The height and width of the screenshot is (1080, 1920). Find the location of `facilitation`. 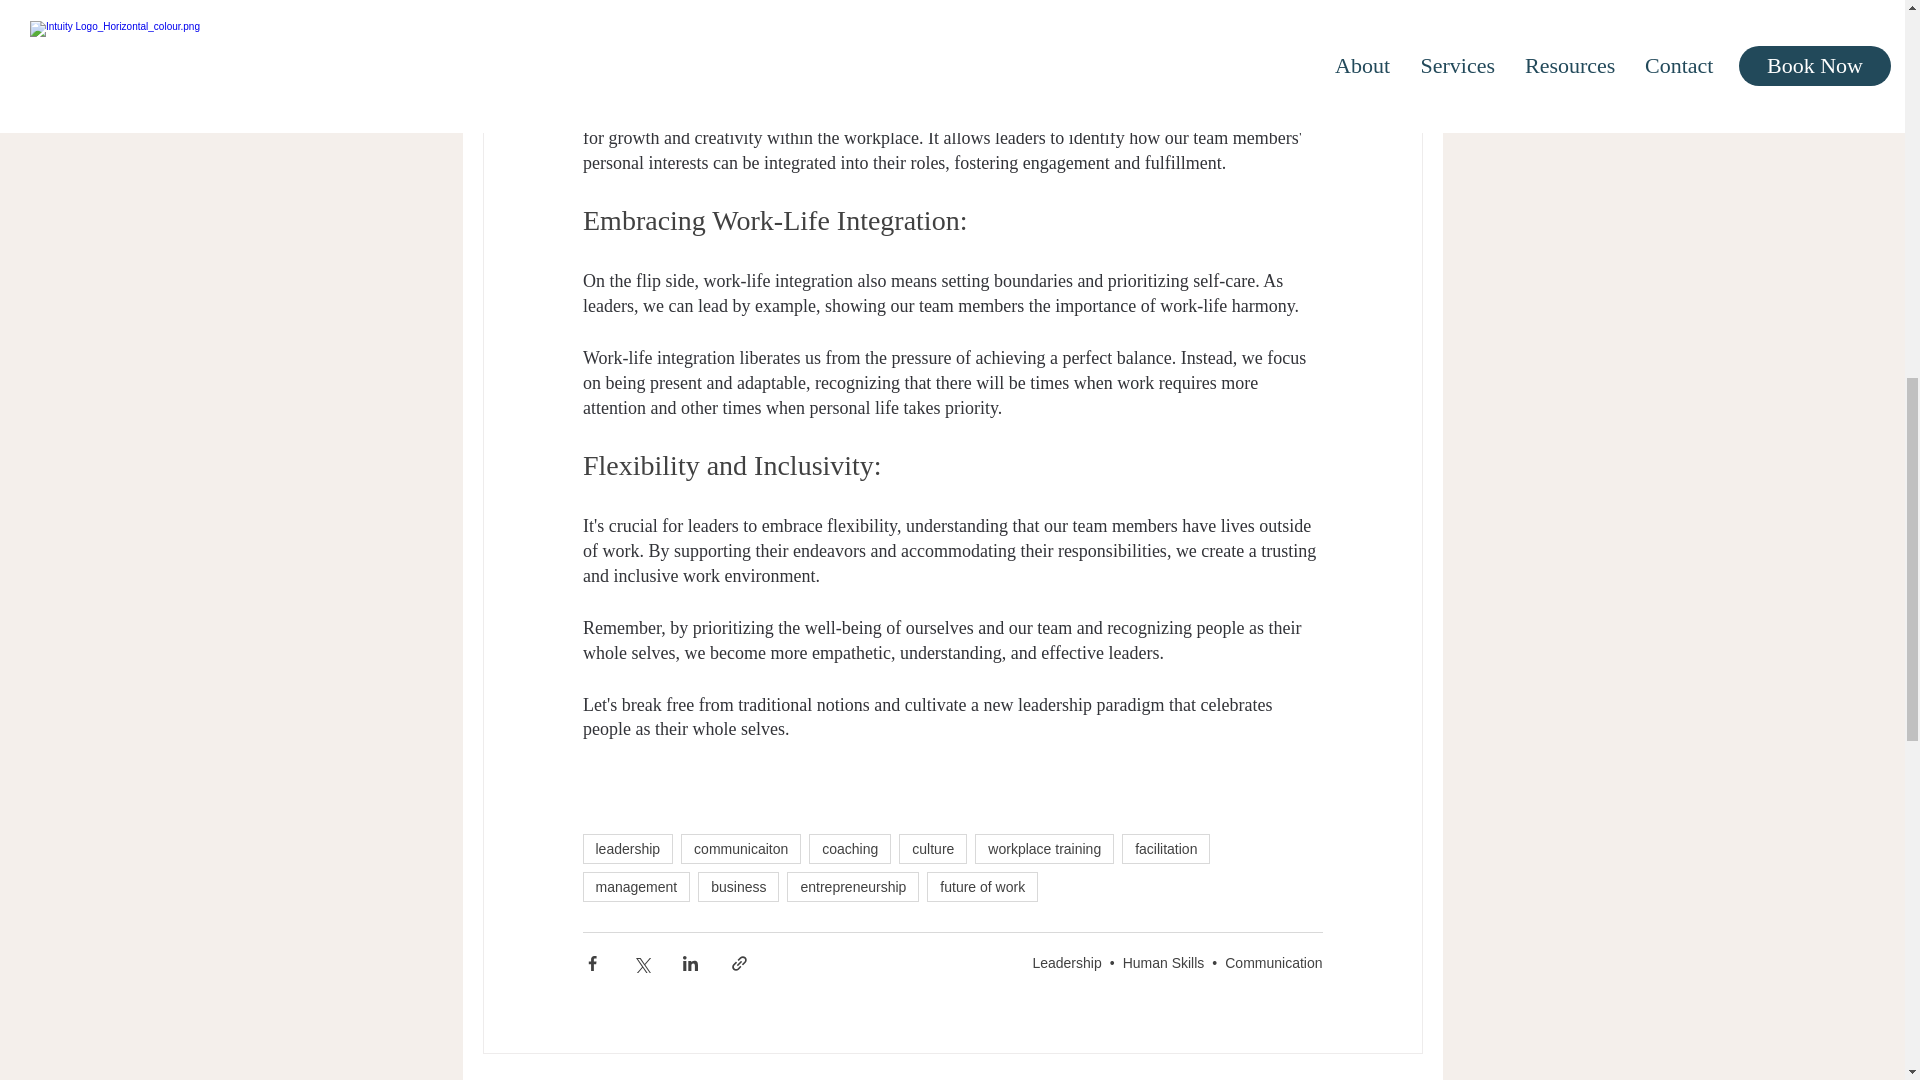

facilitation is located at coordinates (1165, 848).